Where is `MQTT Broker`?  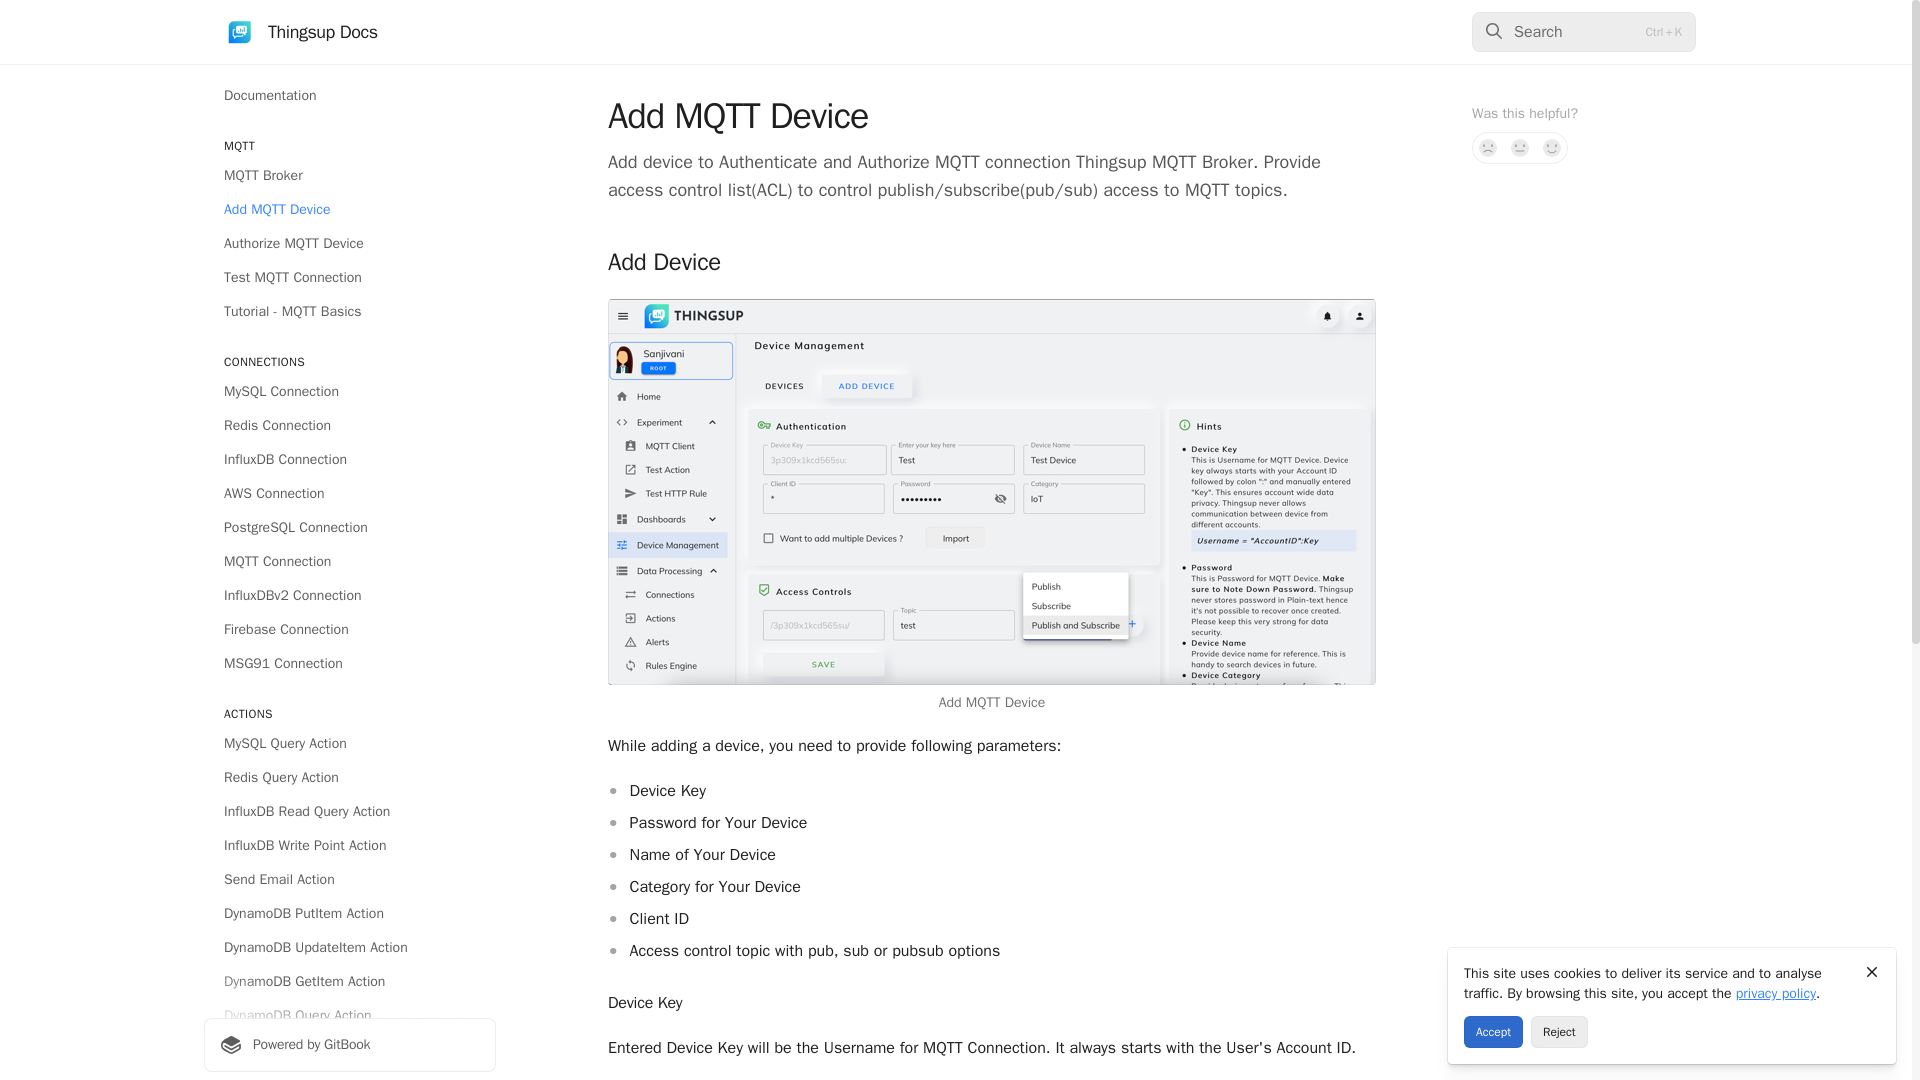 MQTT Broker is located at coordinates (349, 176).